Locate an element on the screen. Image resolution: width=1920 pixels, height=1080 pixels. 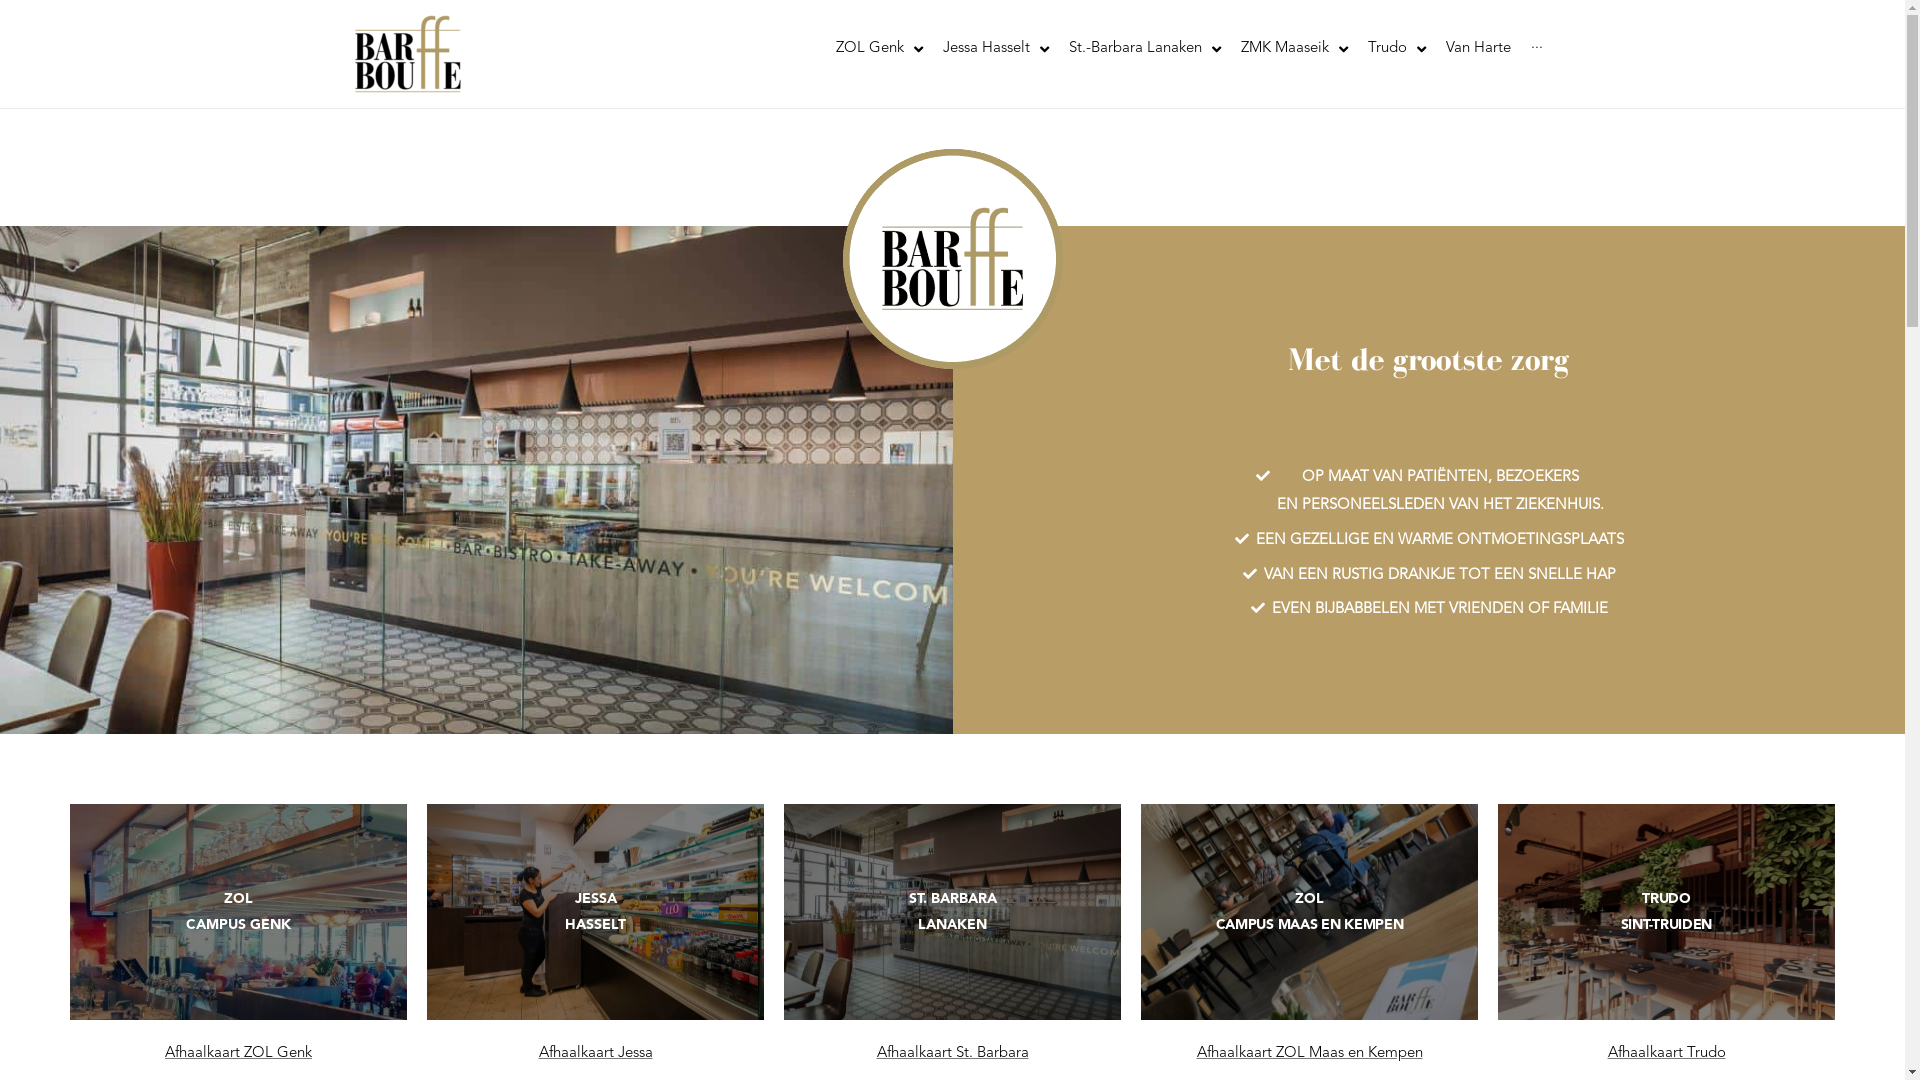
ZOL
CAMPUS GENK is located at coordinates (238, 912).